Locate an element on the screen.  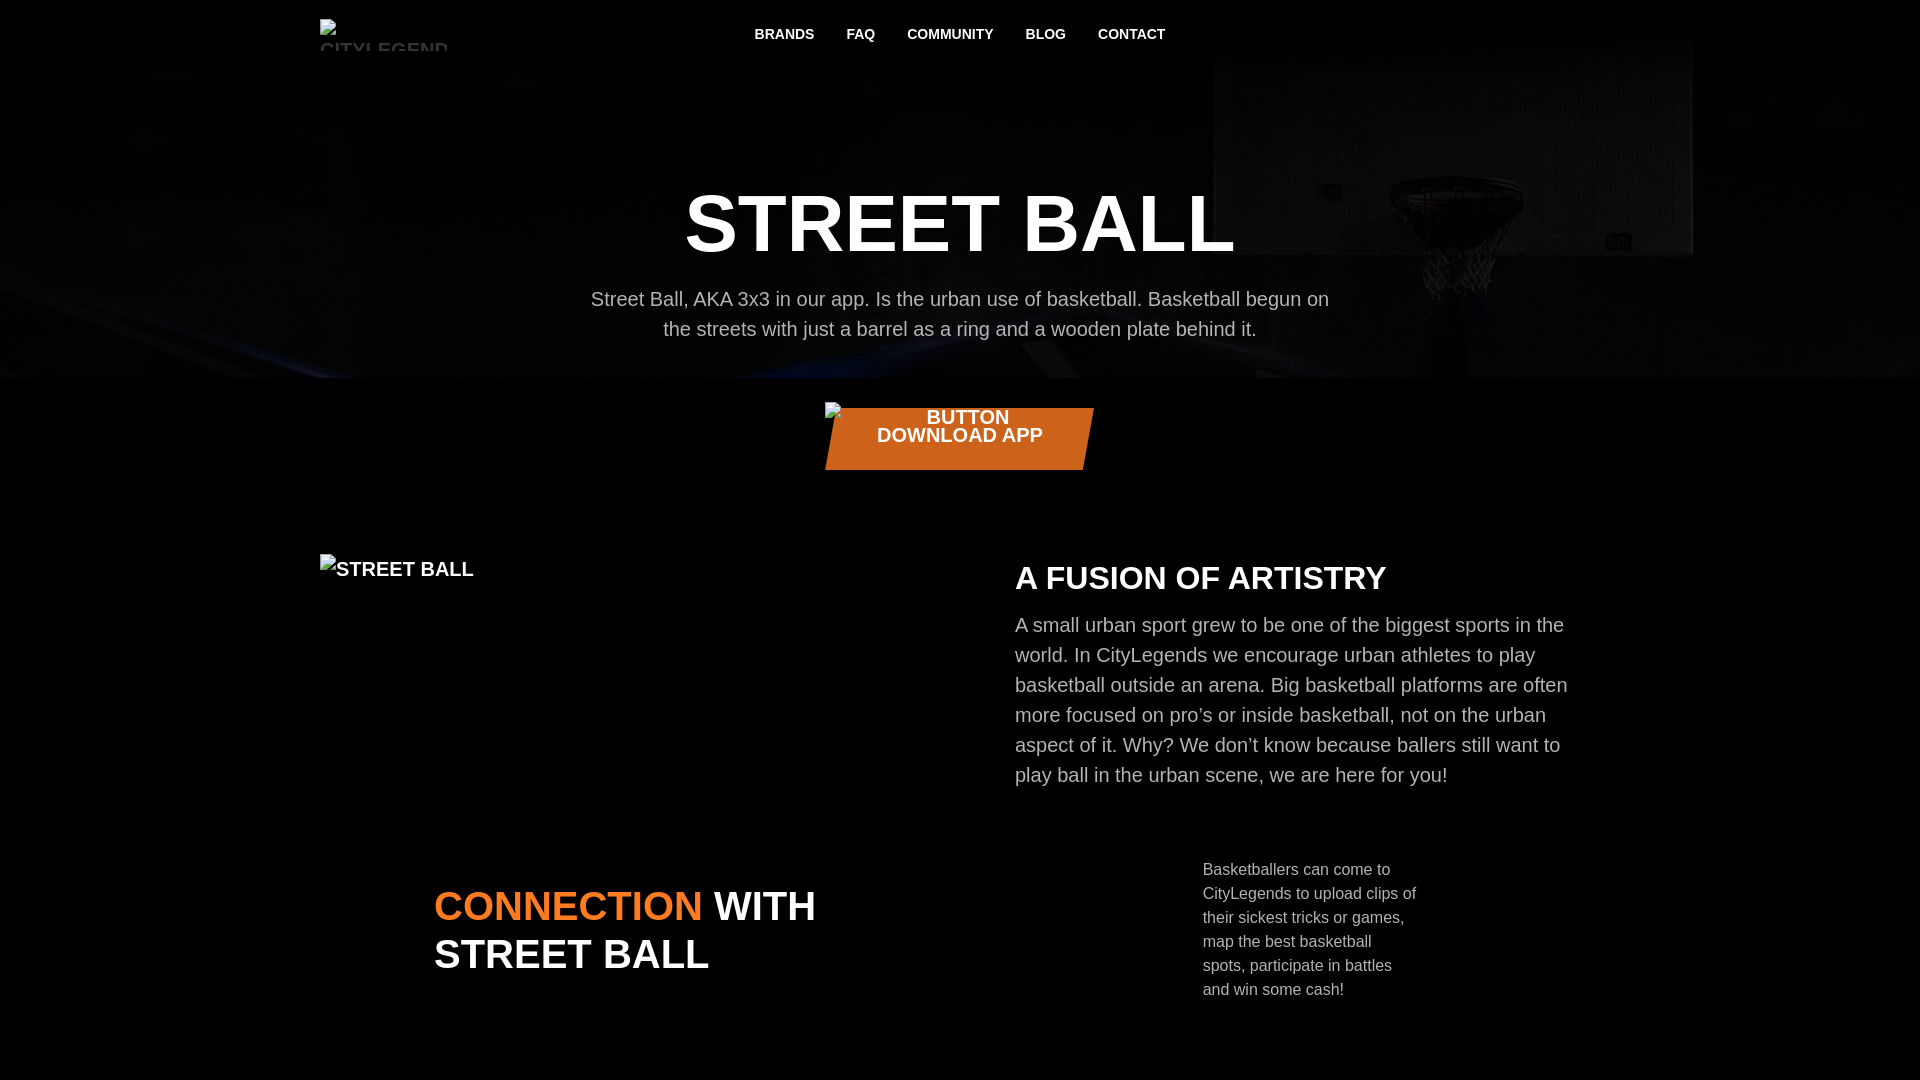
BRANDS is located at coordinates (785, 34).